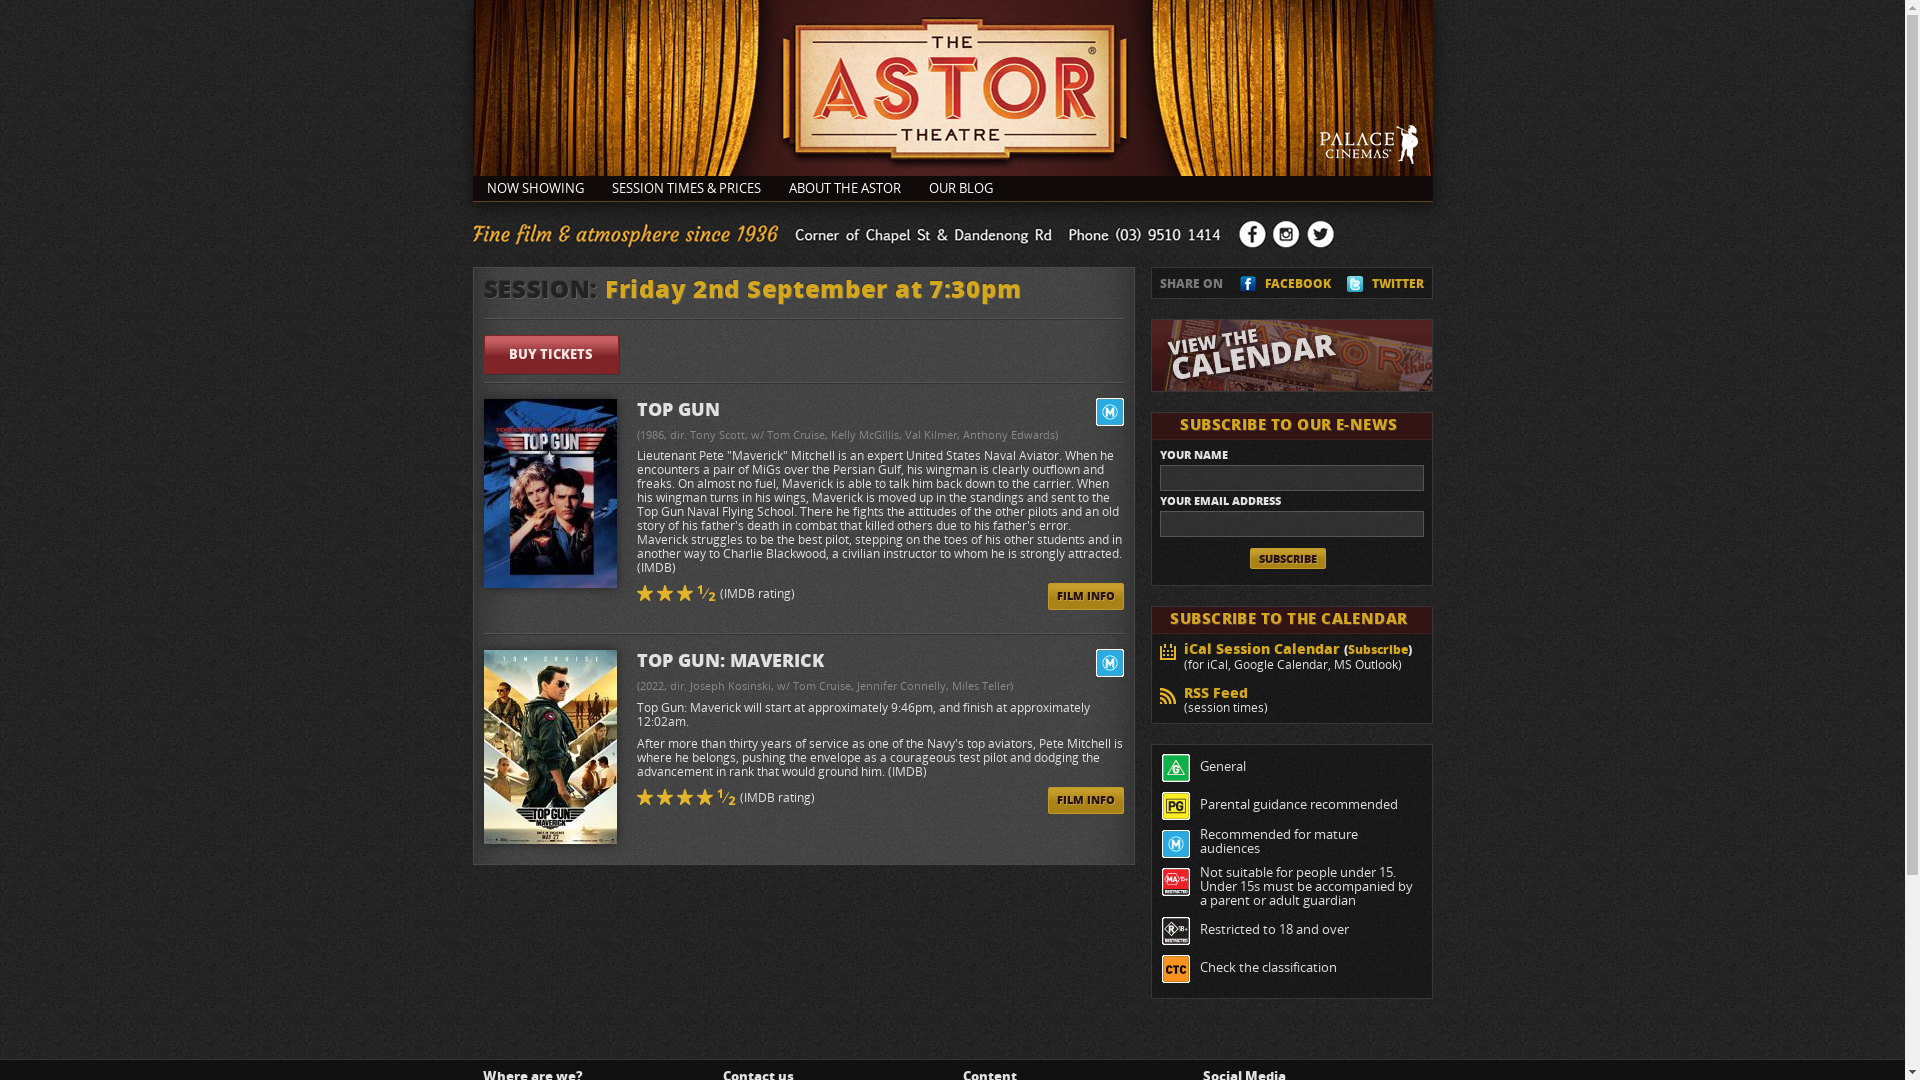  I want to click on 4.3, so click(686, 796).